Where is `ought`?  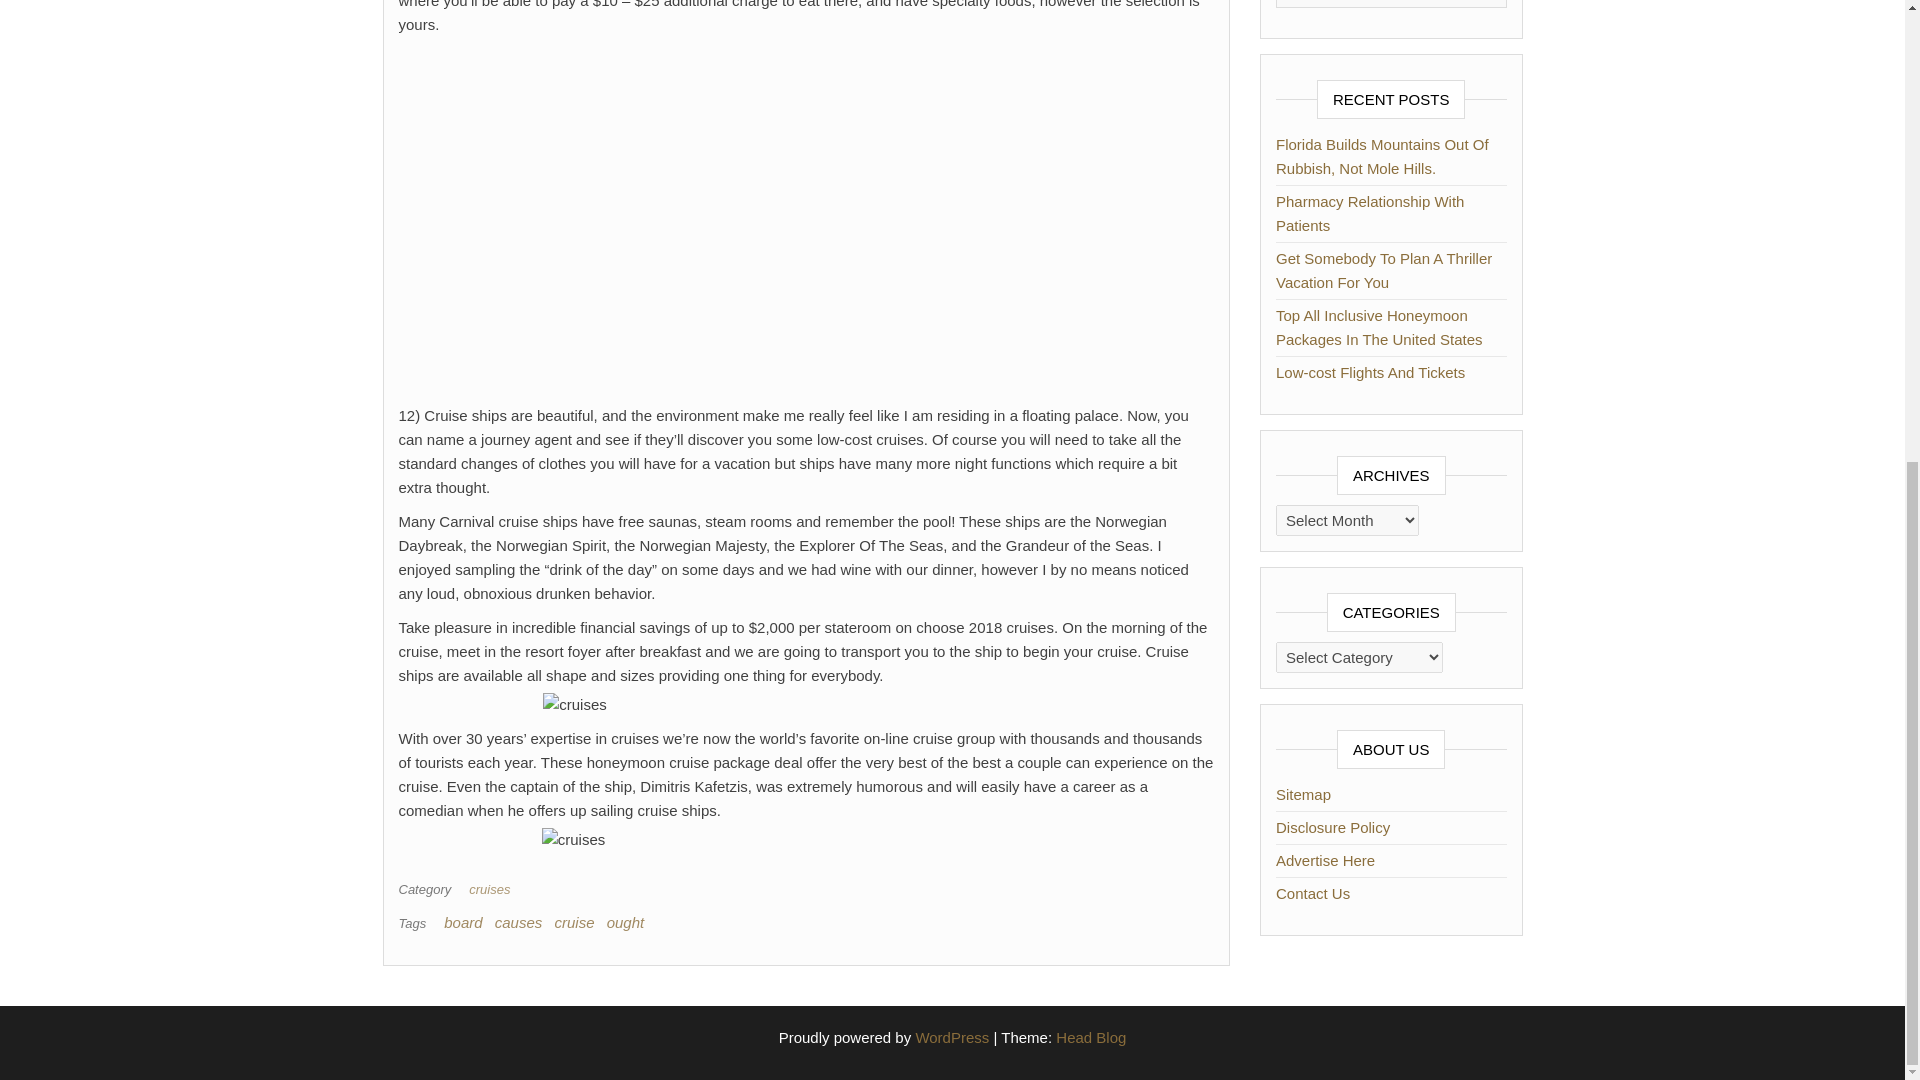
ought is located at coordinates (626, 922).